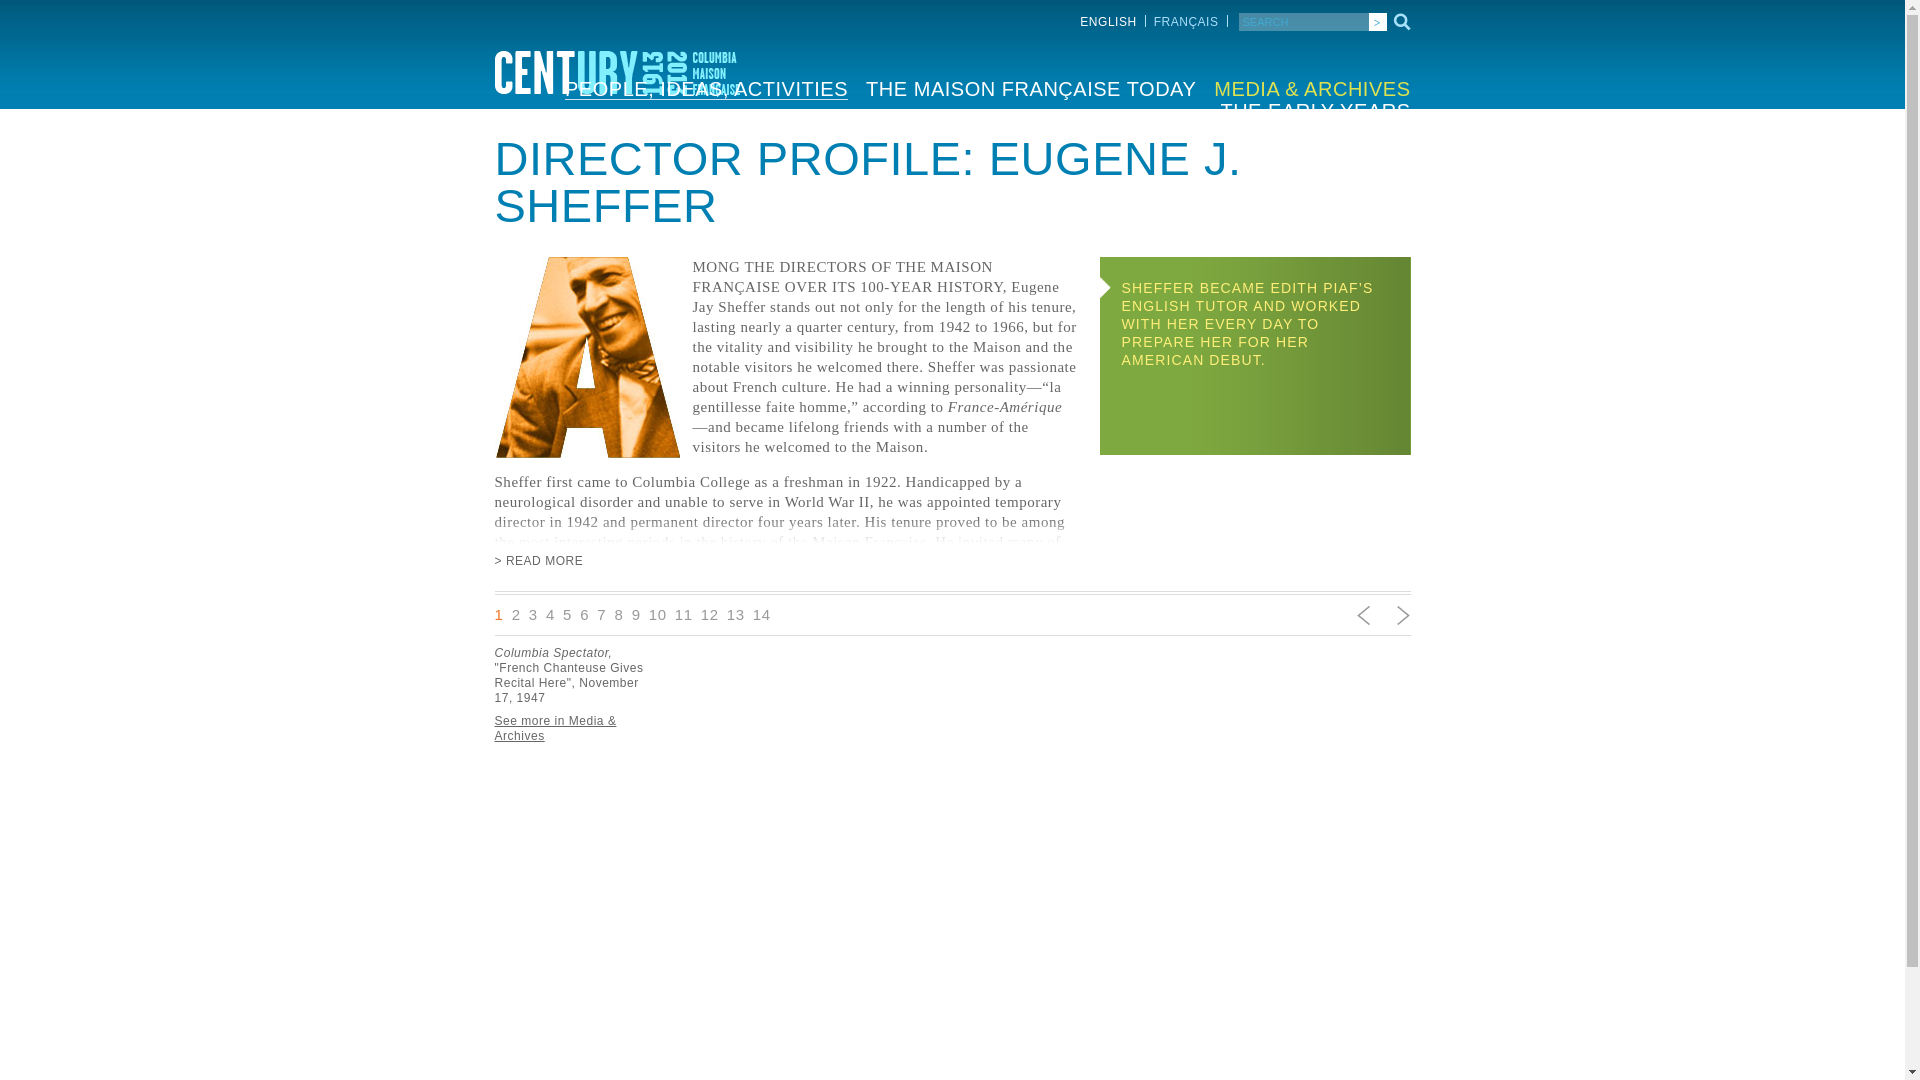 The height and width of the screenshot is (1080, 1920). Describe the element at coordinates (684, 614) in the screenshot. I see `11` at that location.